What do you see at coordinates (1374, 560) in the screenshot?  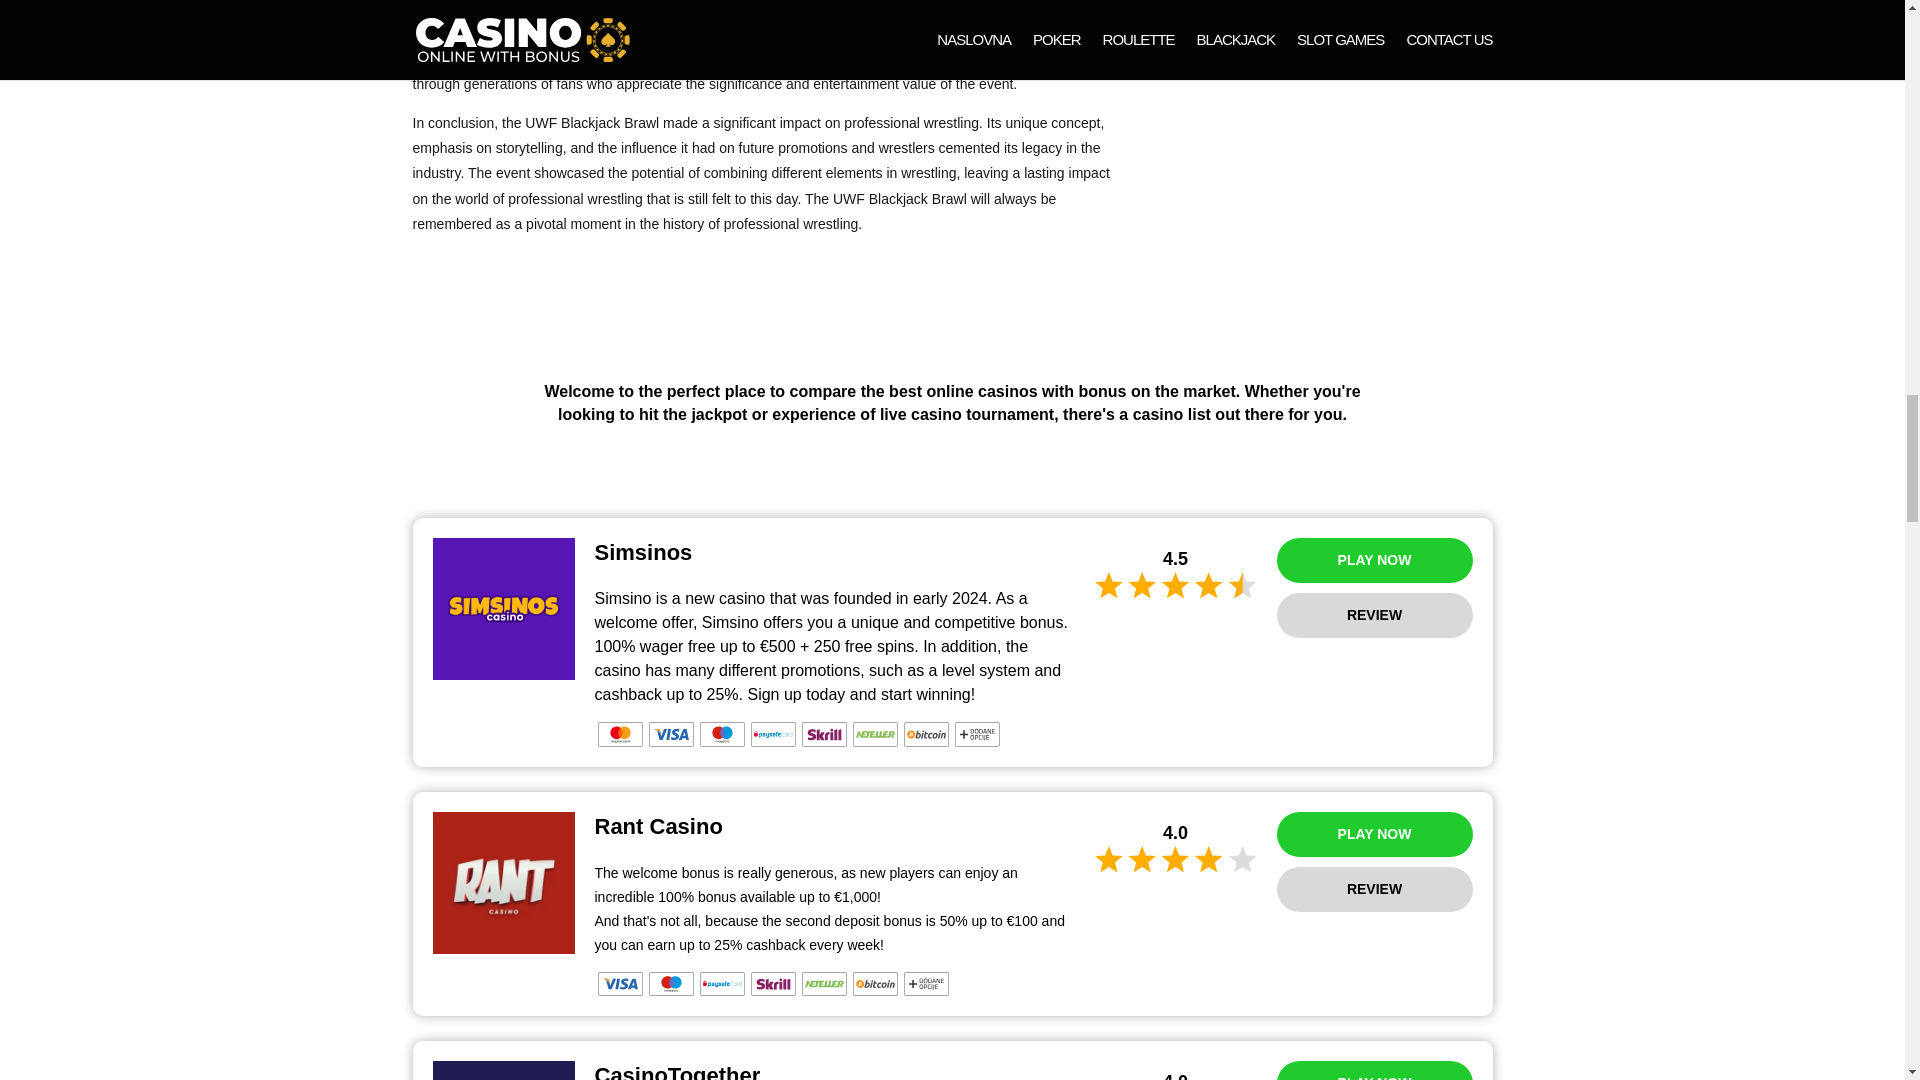 I see `PLAY NOW` at bounding box center [1374, 560].